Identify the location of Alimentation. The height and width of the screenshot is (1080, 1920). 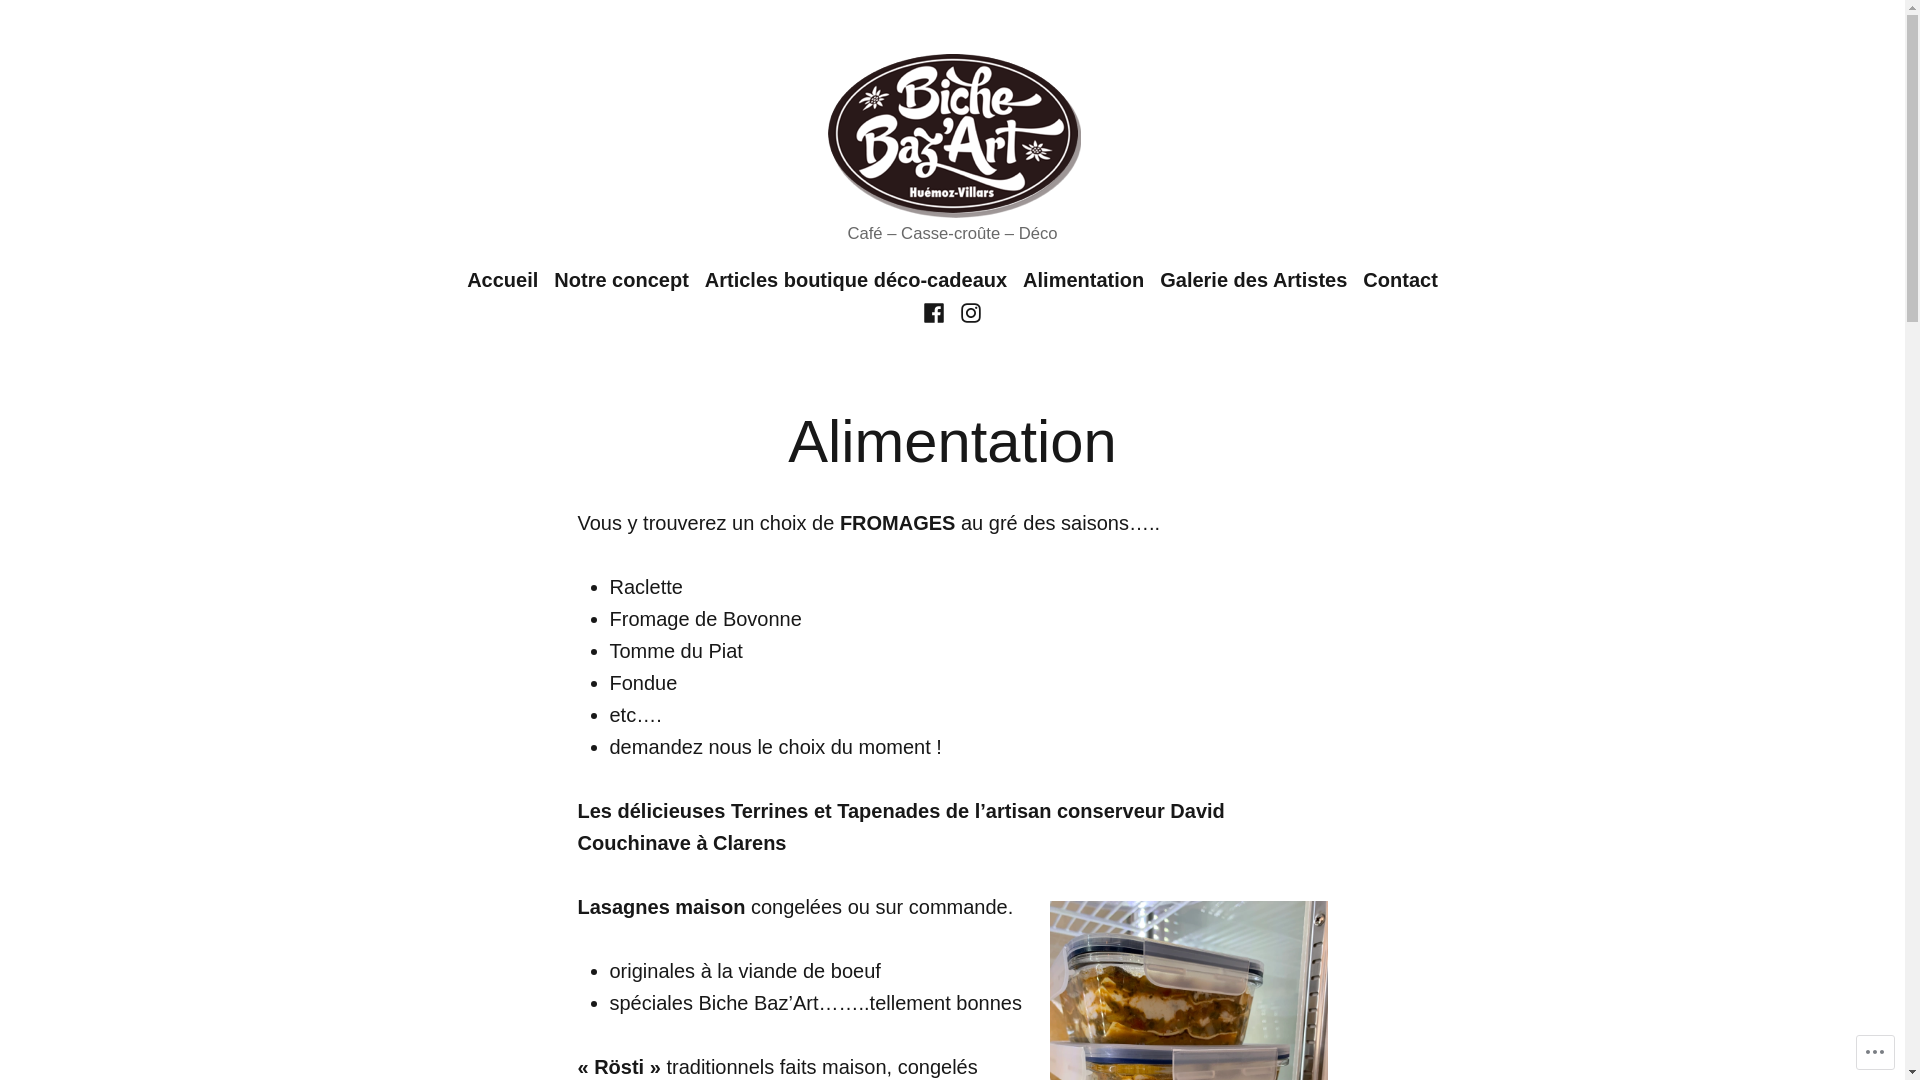
(1084, 280).